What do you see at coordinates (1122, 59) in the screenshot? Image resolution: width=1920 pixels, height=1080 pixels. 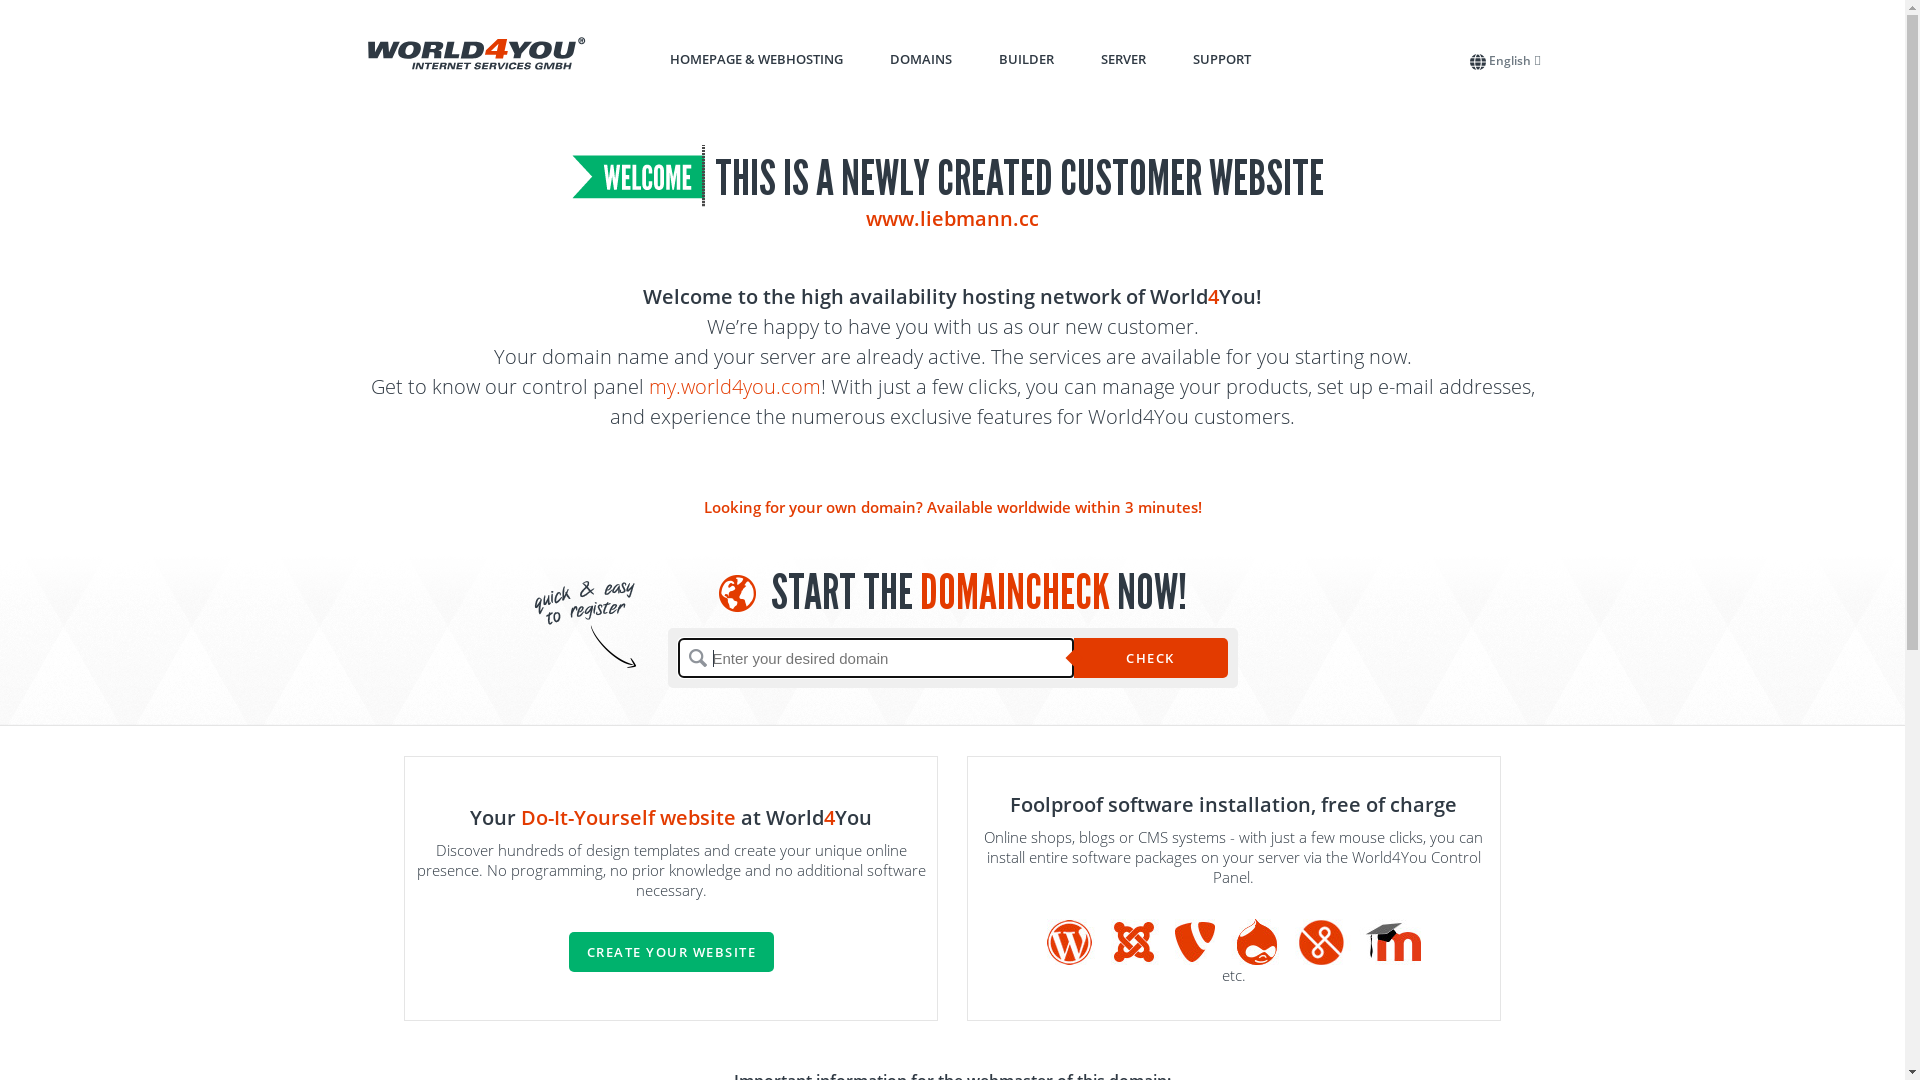 I see `SERVER` at bounding box center [1122, 59].